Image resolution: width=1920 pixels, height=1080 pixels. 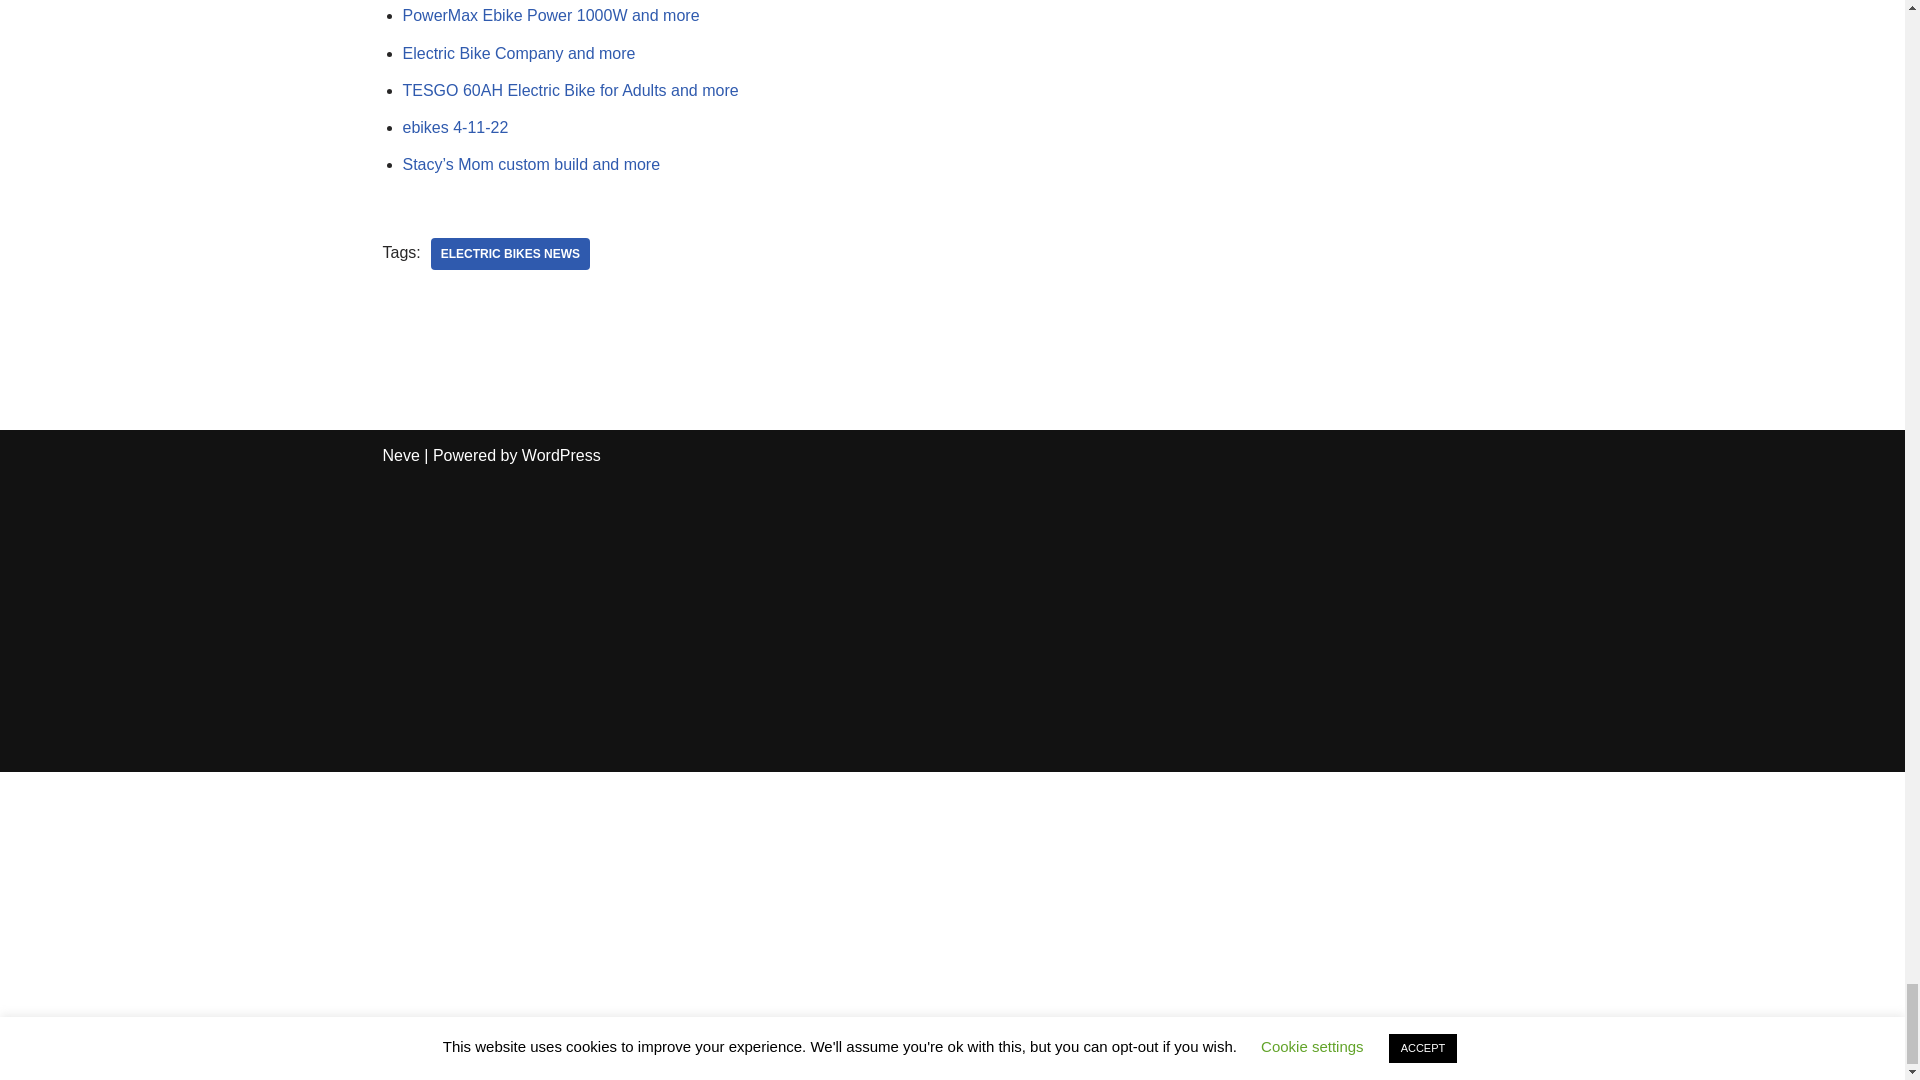 I want to click on ebikes 4-11-22, so click(x=454, y=127).